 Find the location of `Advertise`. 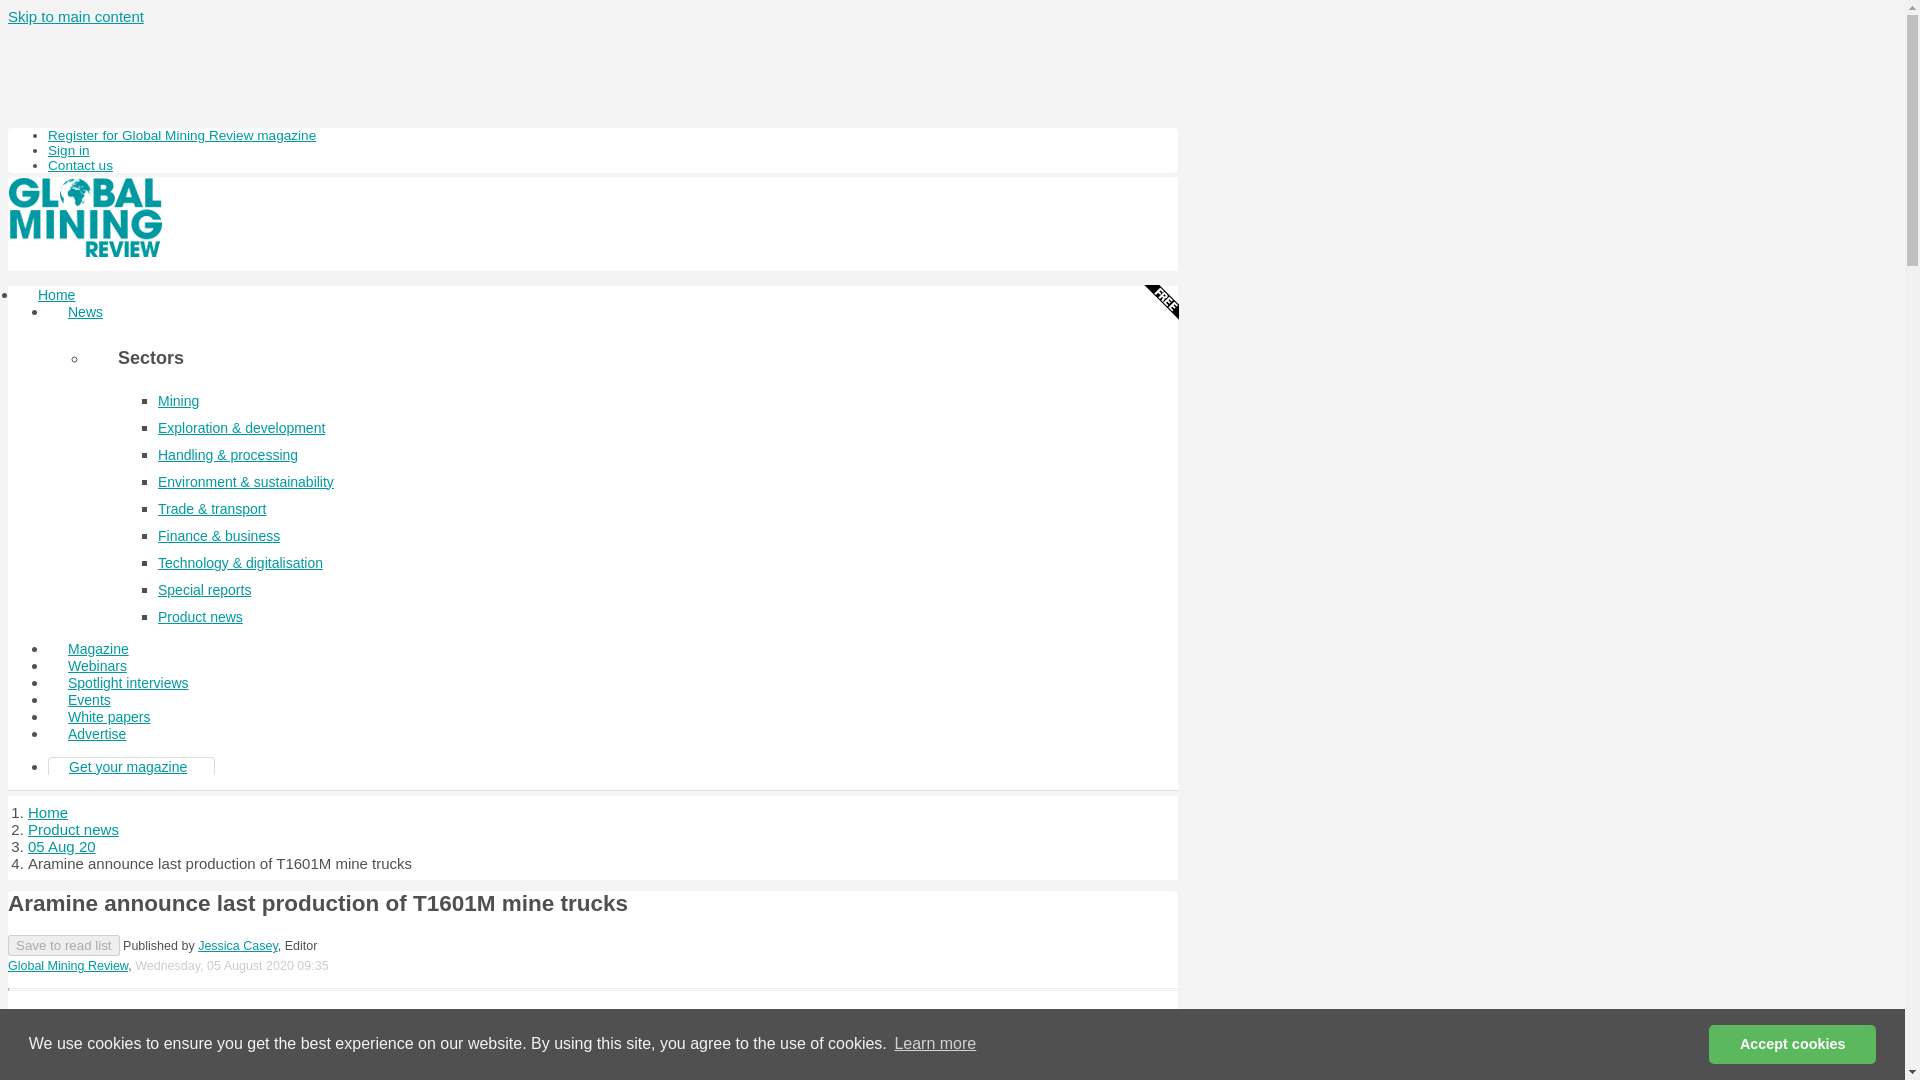

Advertise is located at coordinates (96, 734).